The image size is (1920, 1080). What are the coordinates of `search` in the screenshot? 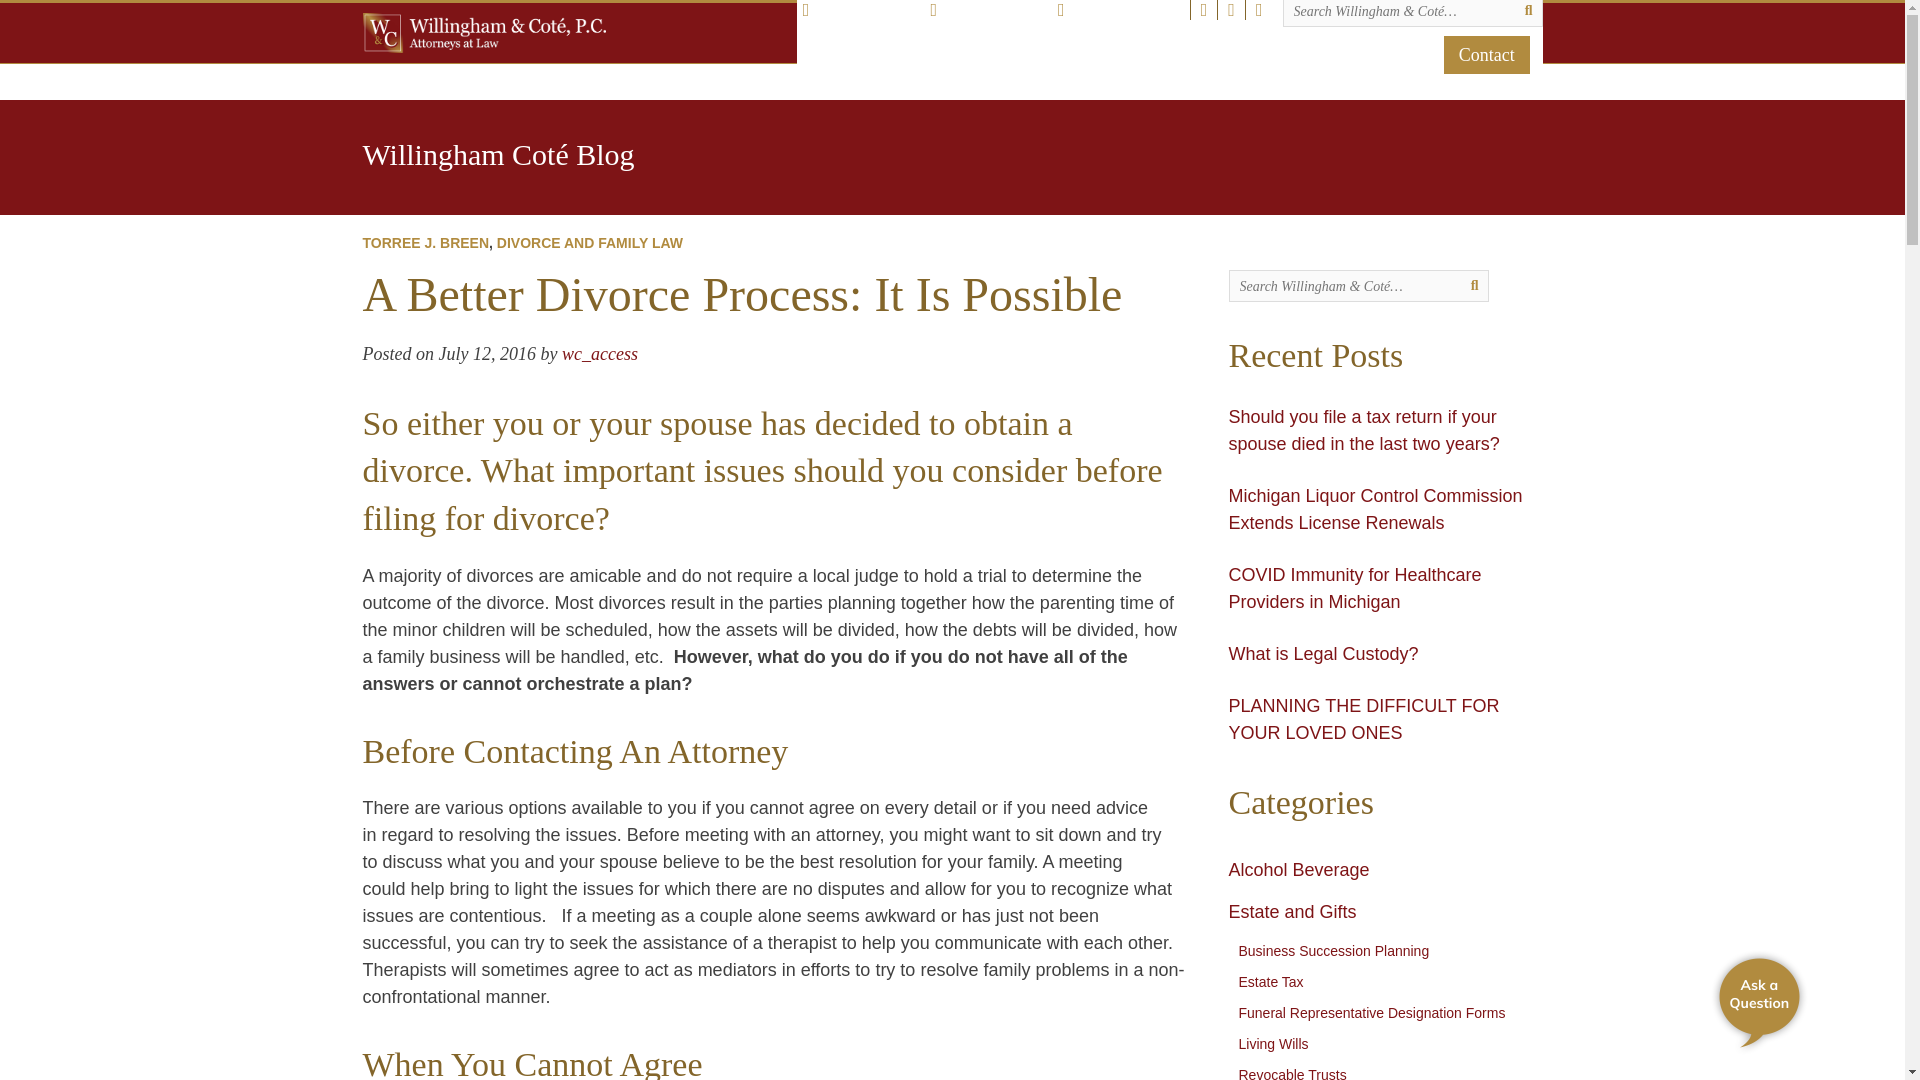 It's located at (1412, 12).